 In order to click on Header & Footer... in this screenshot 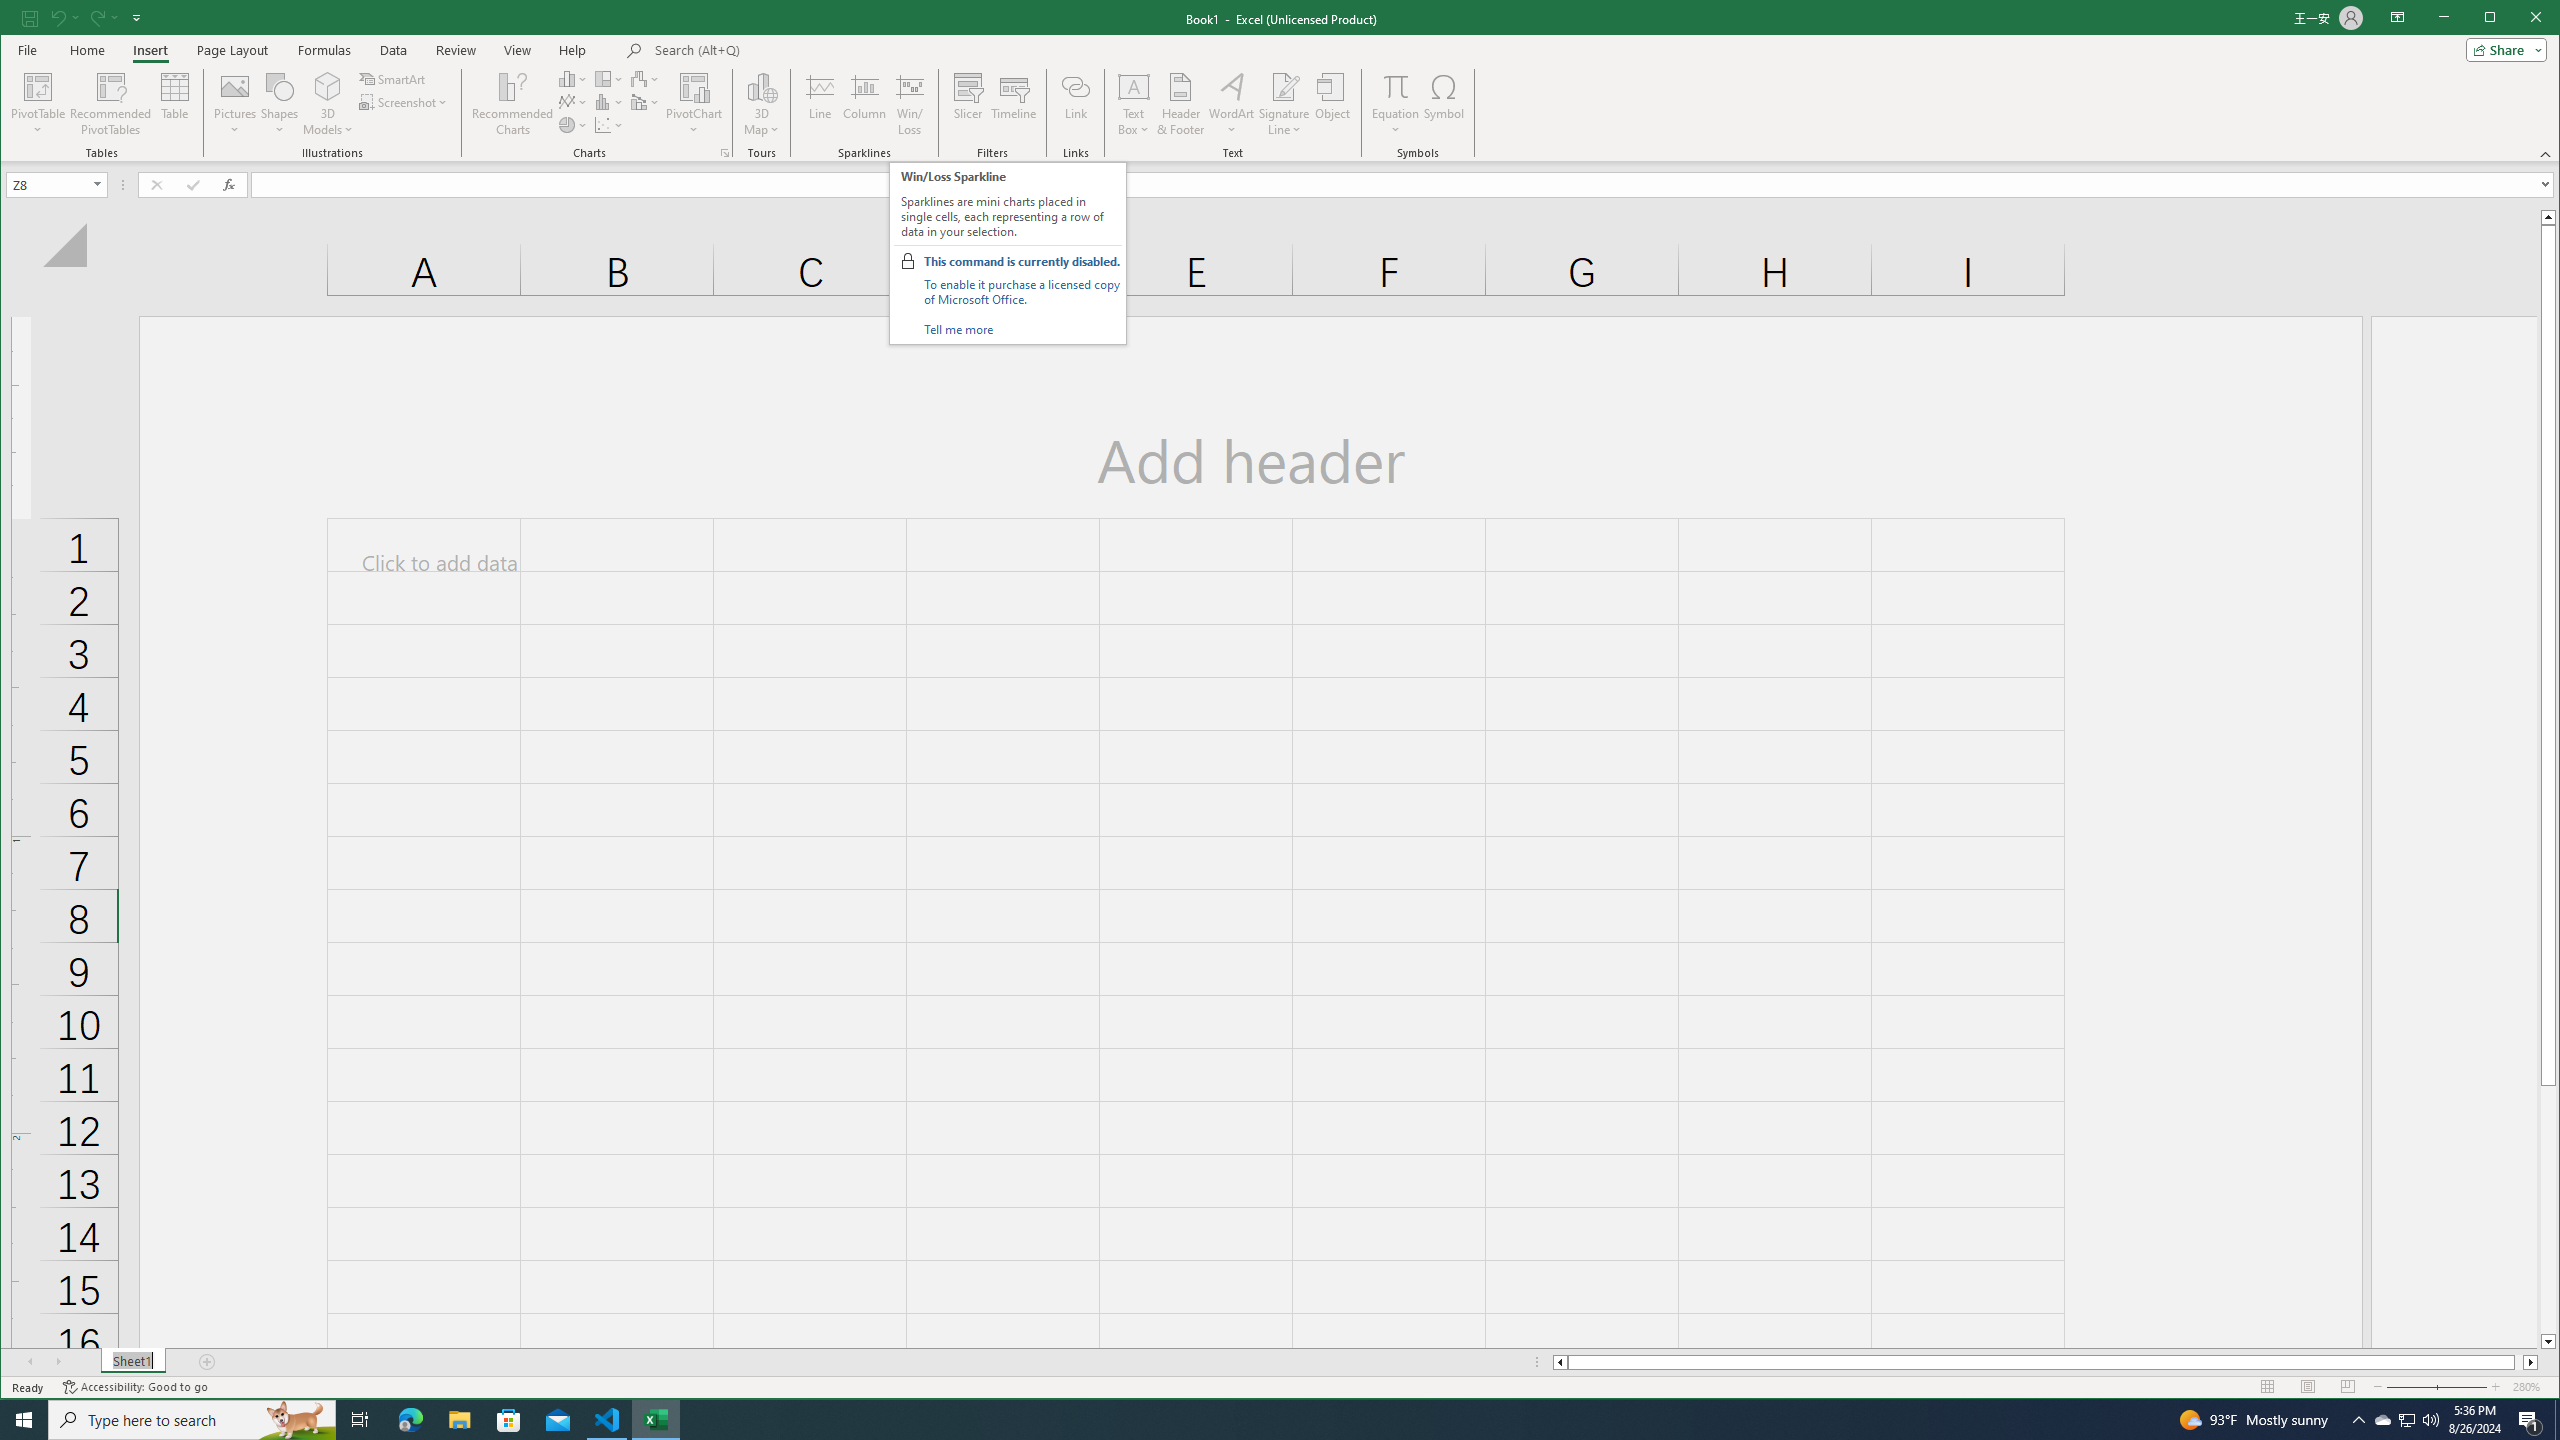, I will do `click(1180, 104)`.